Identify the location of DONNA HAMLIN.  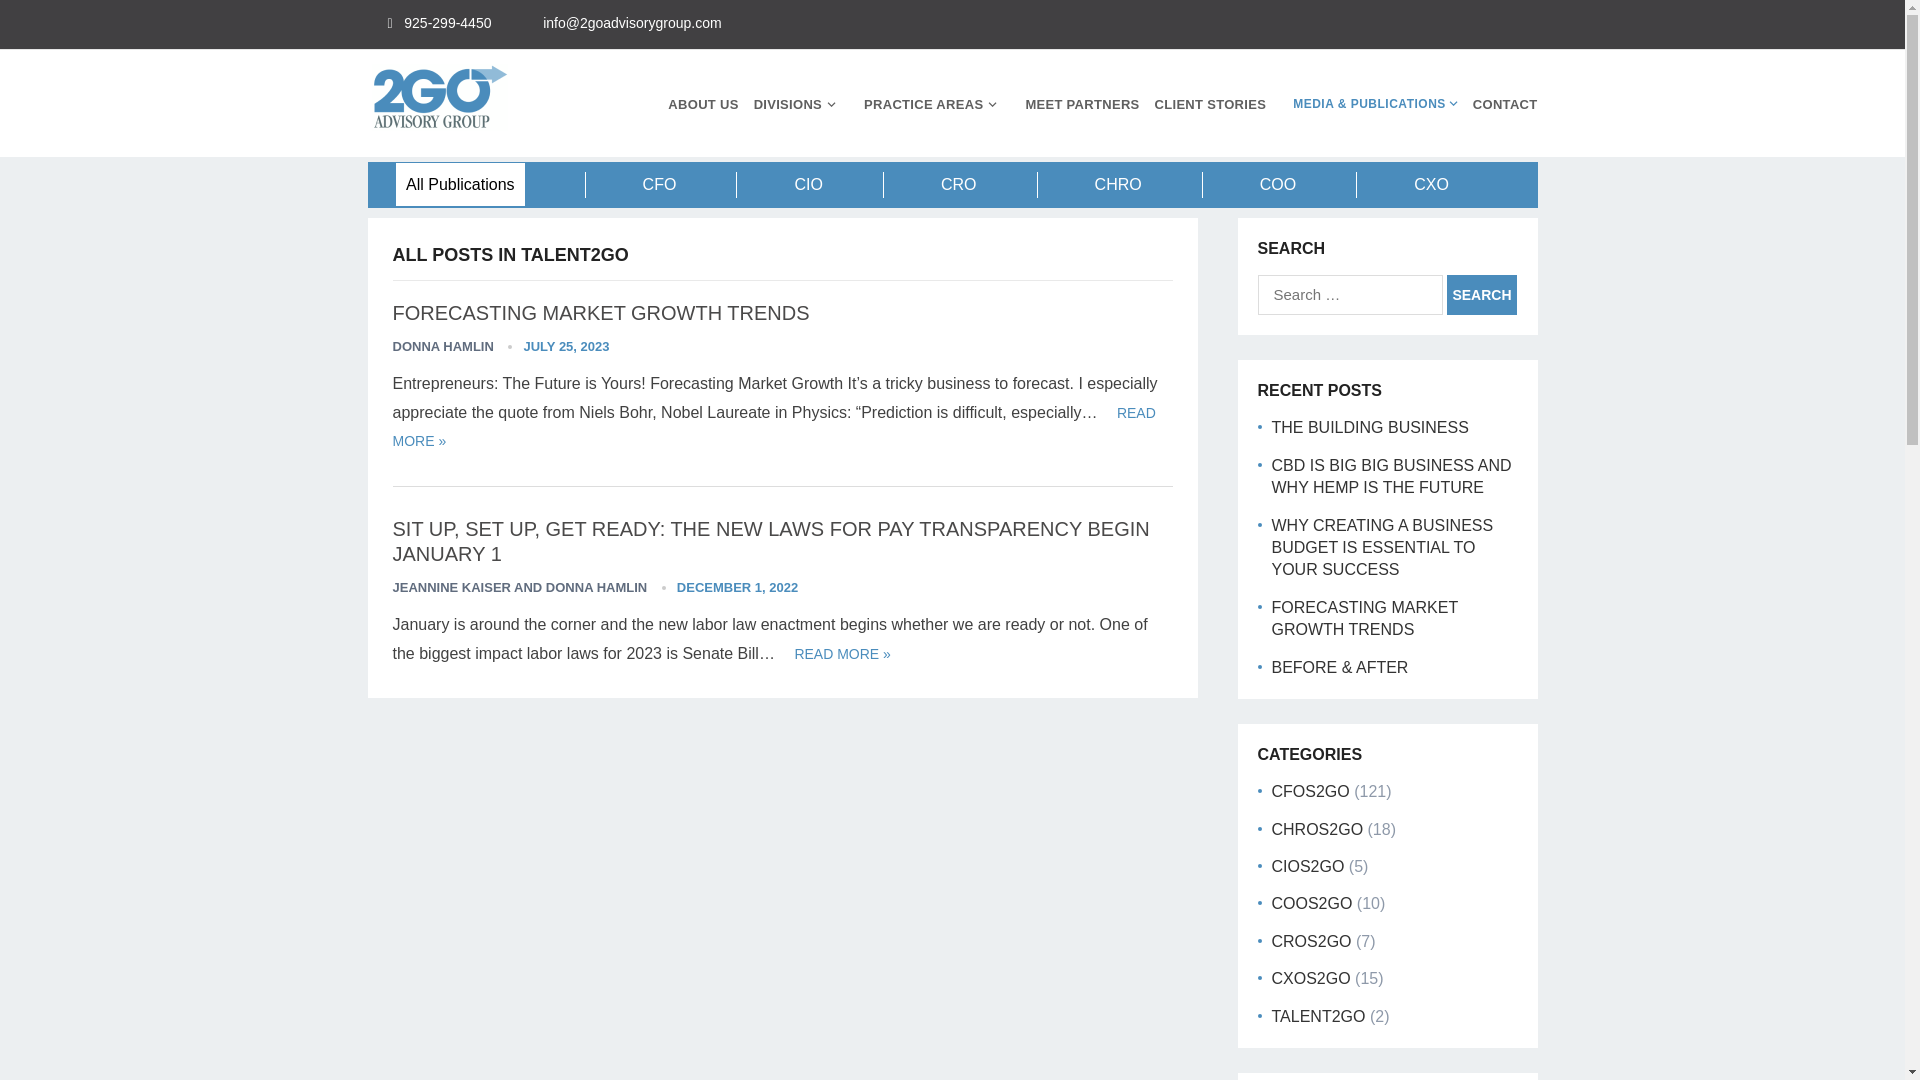
(442, 346).